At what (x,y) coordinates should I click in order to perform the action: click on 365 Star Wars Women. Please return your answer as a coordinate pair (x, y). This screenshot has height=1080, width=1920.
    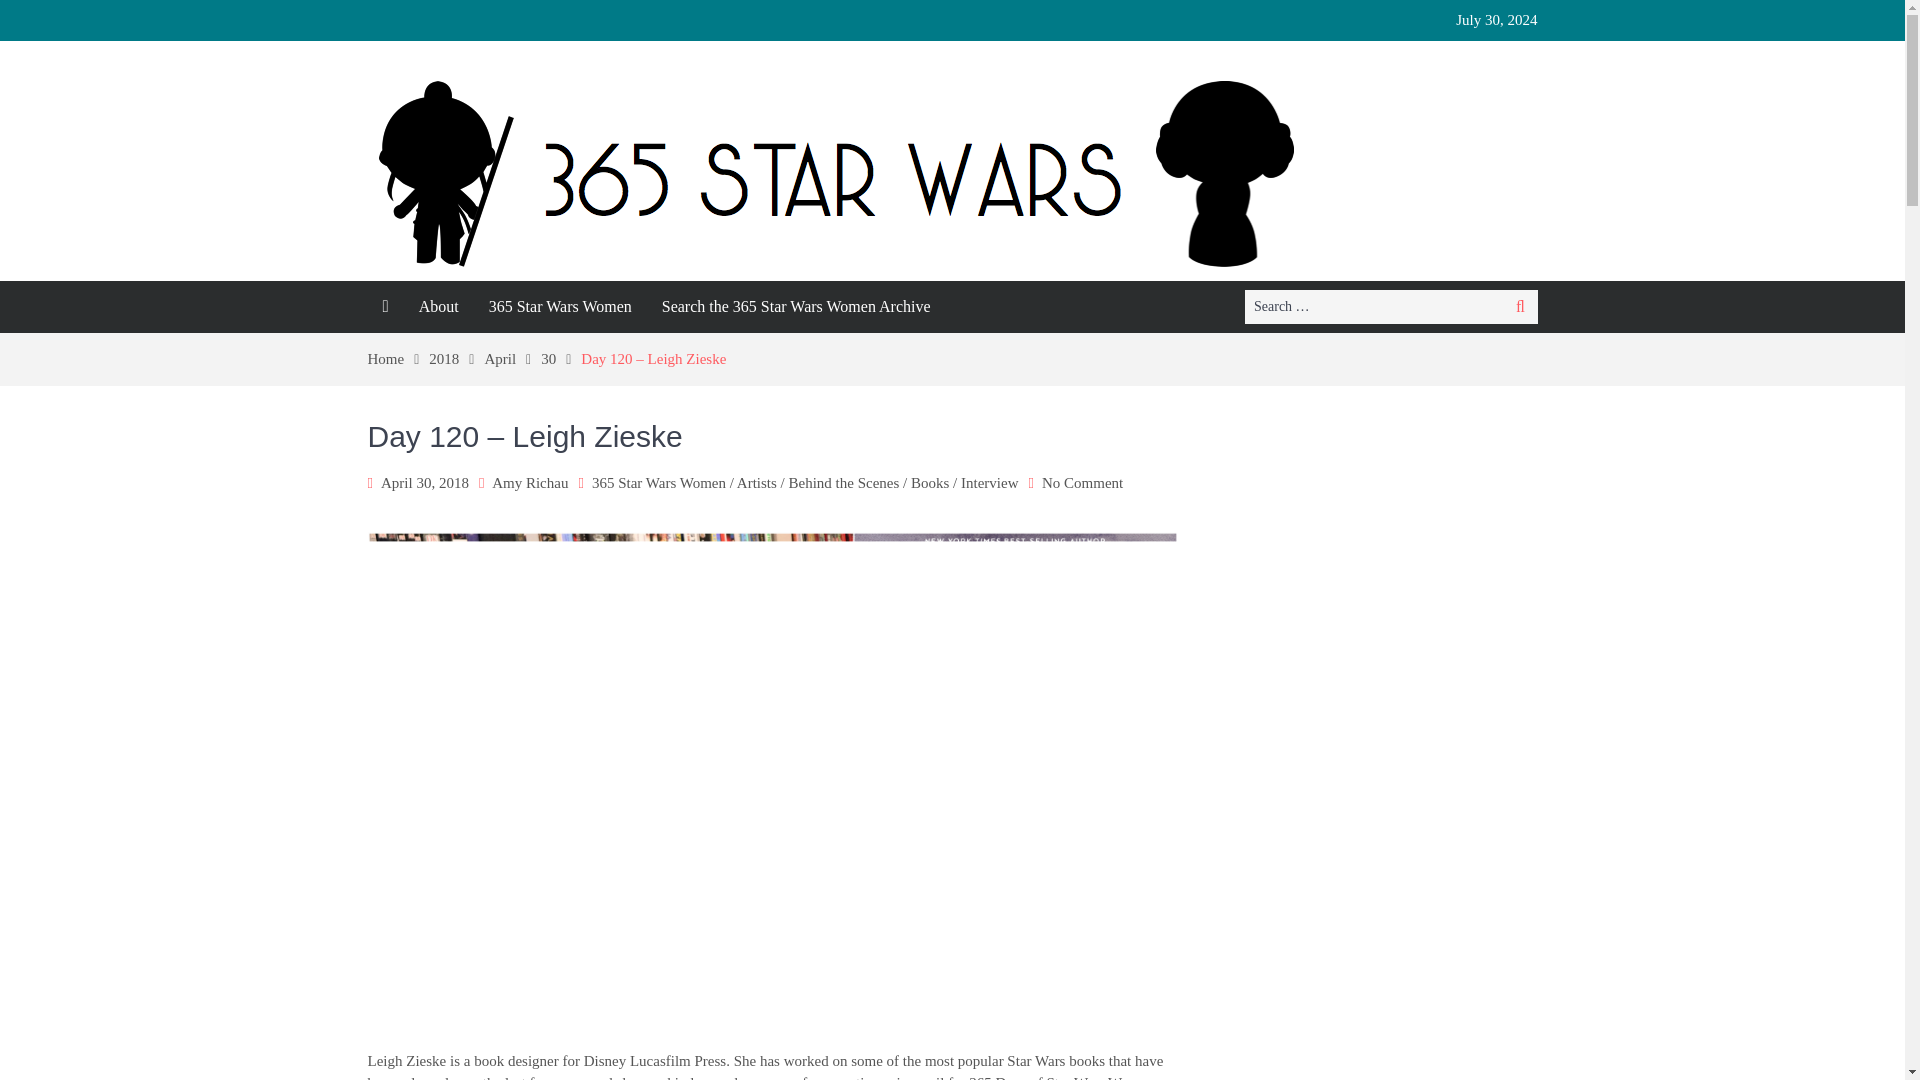
    Looking at the image, I should click on (658, 483).